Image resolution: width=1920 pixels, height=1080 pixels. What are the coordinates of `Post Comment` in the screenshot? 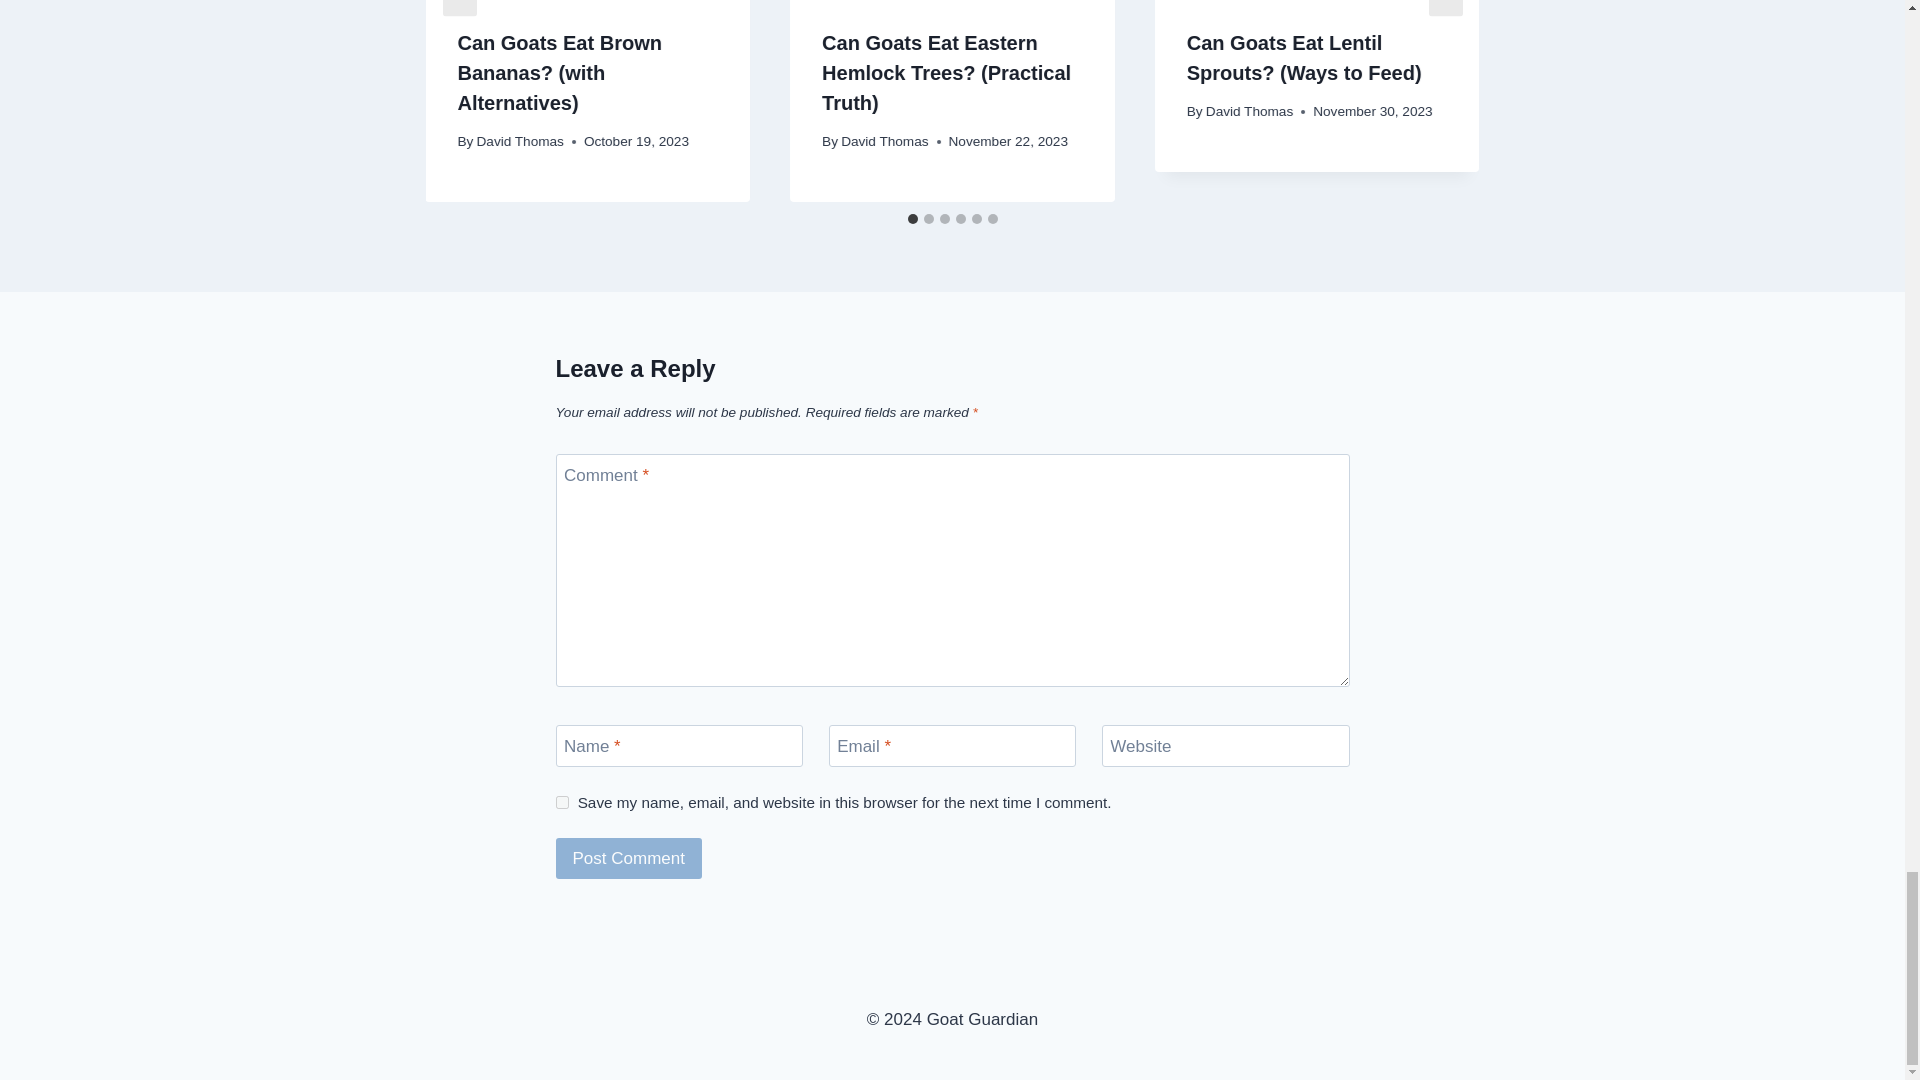 It's located at (629, 858).